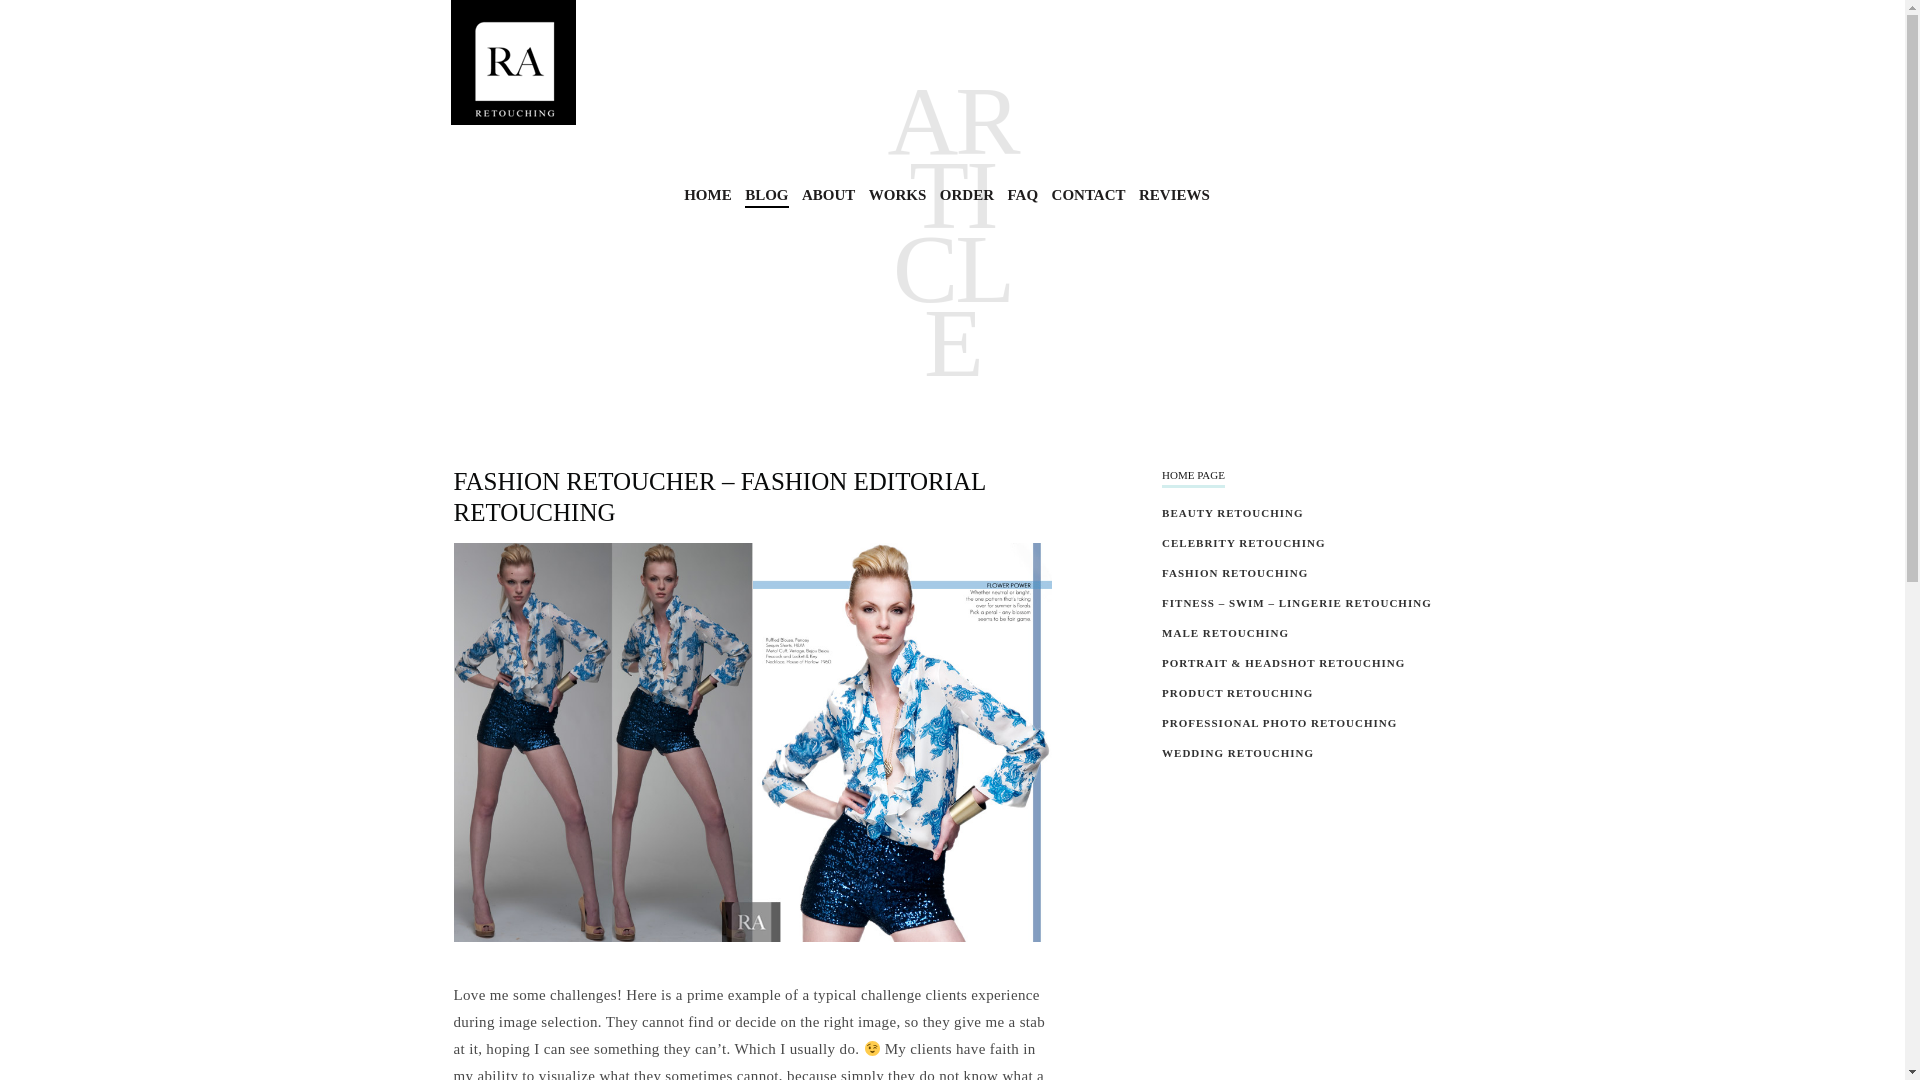  What do you see at coordinates (1232, 512) in the screenshot?
I see `BEAUTY RETOUCHING` at bounding box center [1232, 512].